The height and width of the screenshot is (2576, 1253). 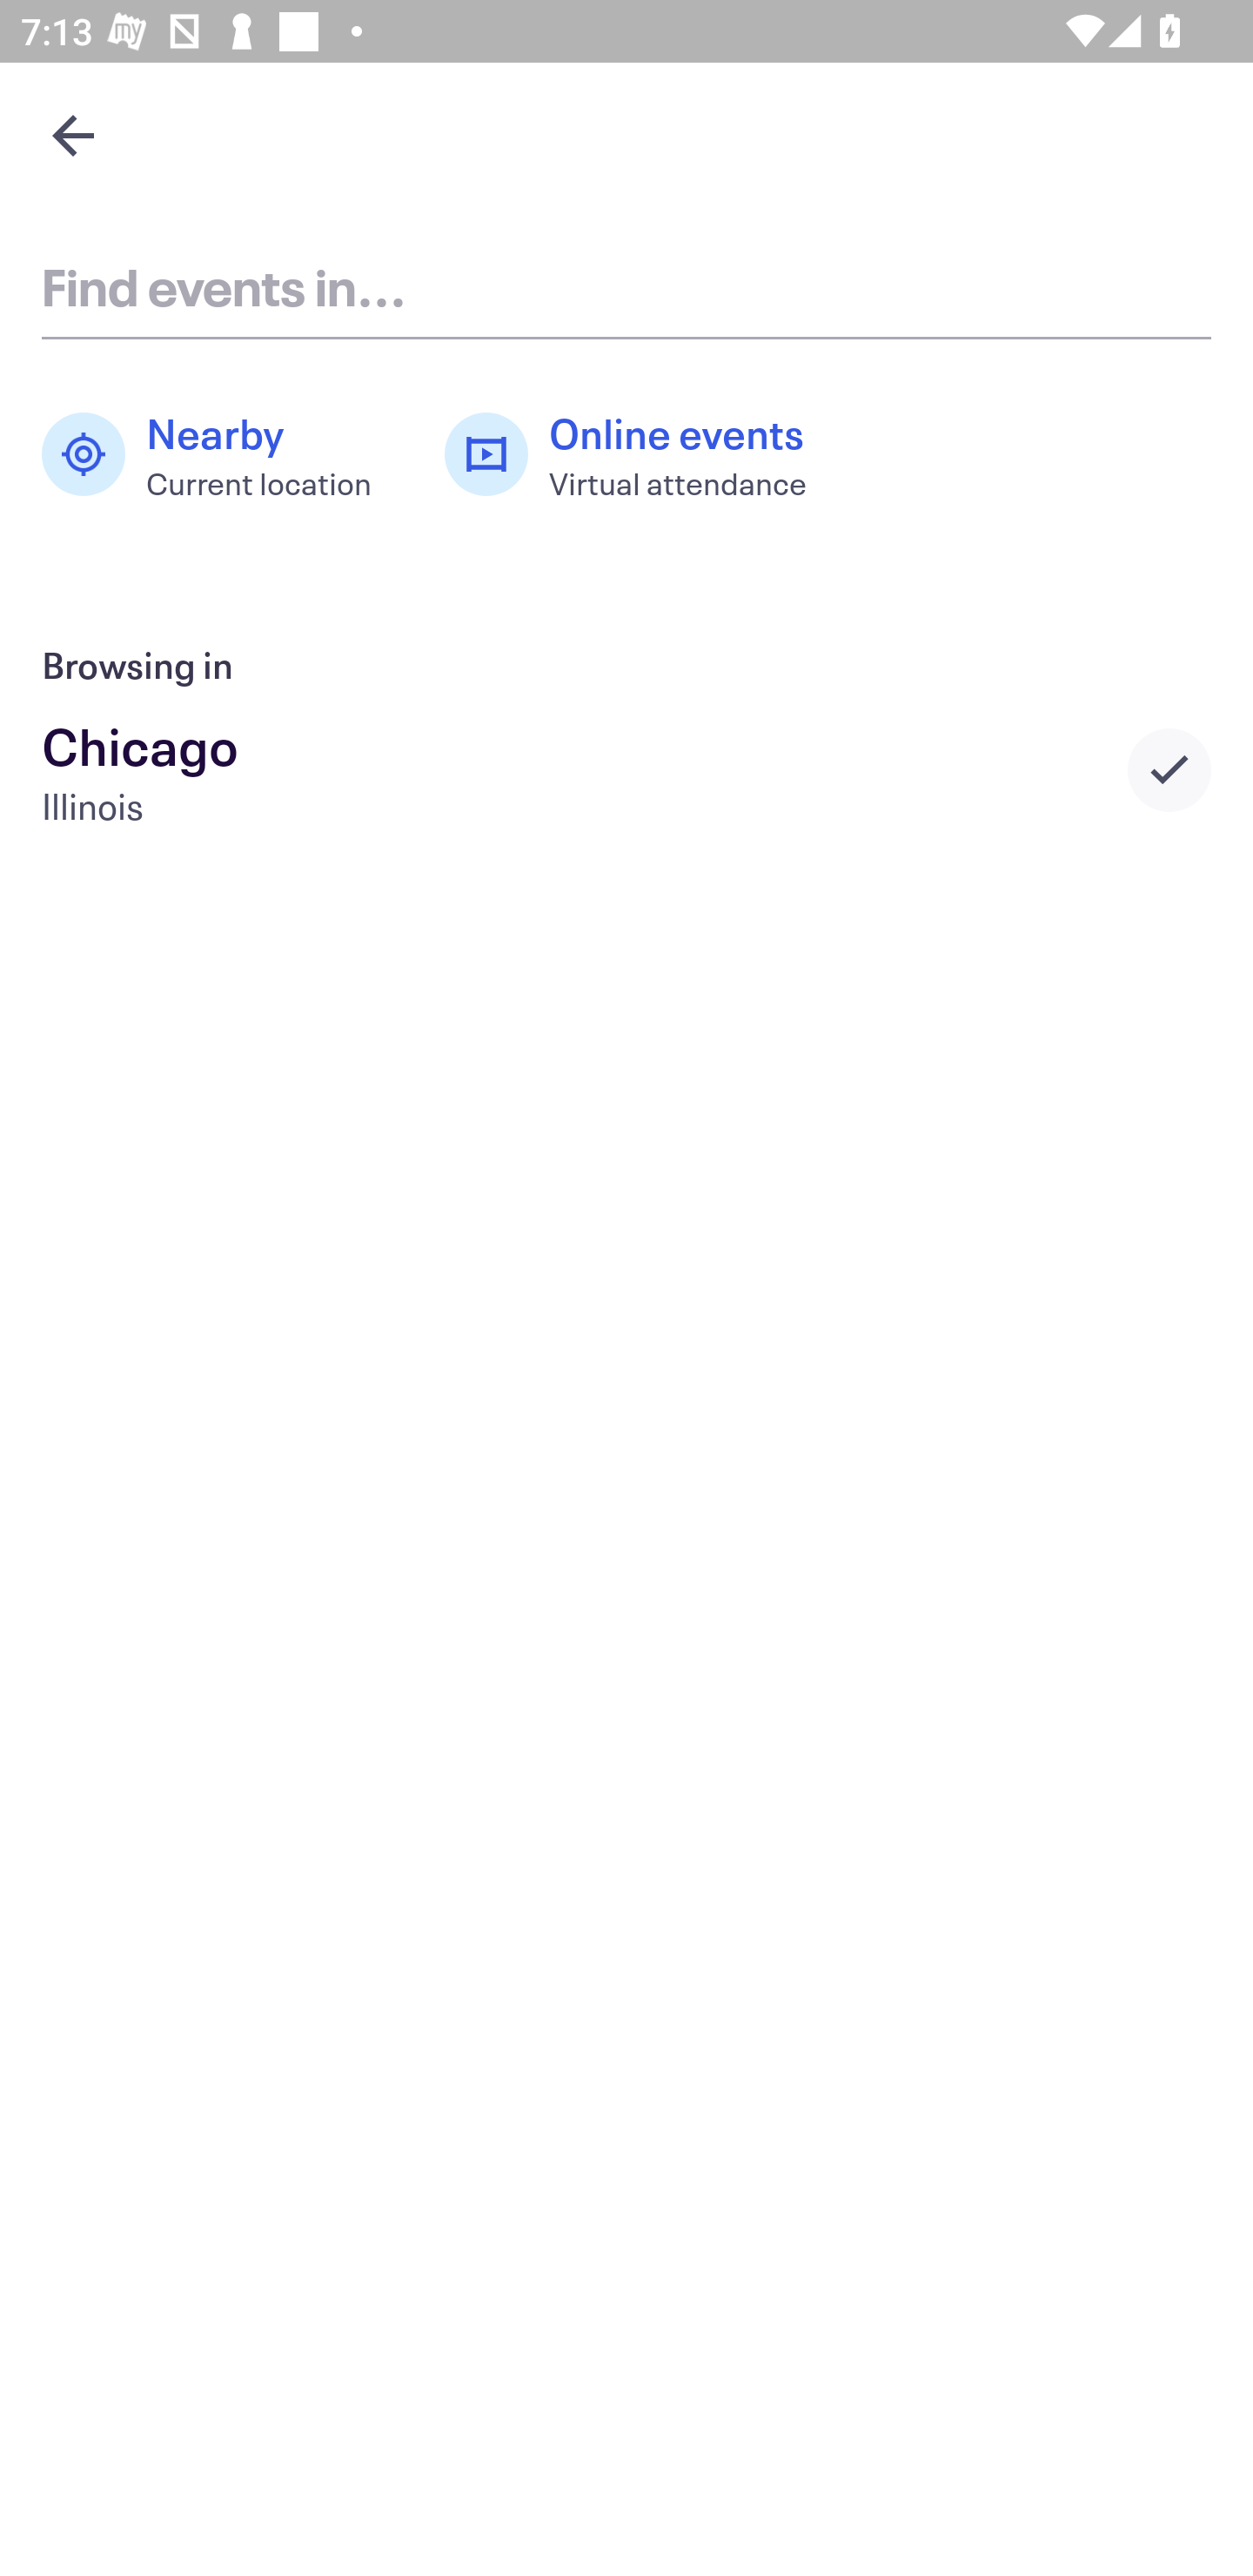 I want to click on Chicago Illinois Selected city, so click(x=626, y=769).